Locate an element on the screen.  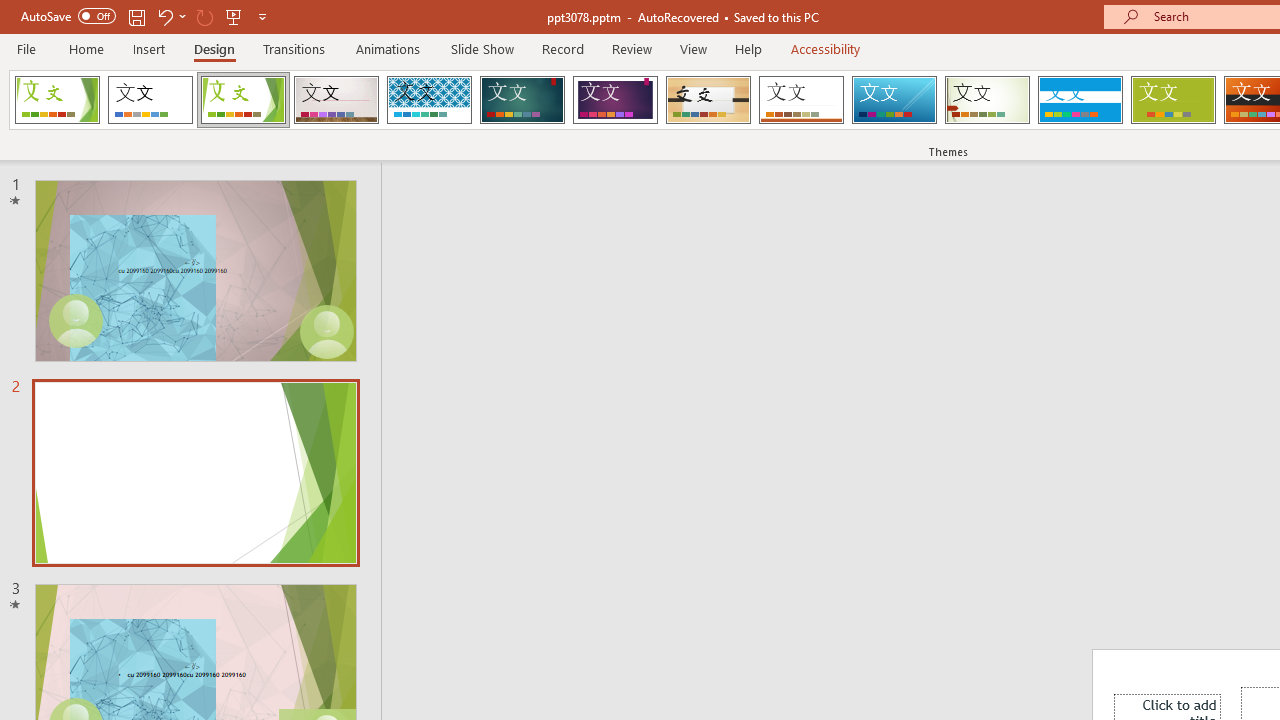
Organic is located at coordinates (708, 100).